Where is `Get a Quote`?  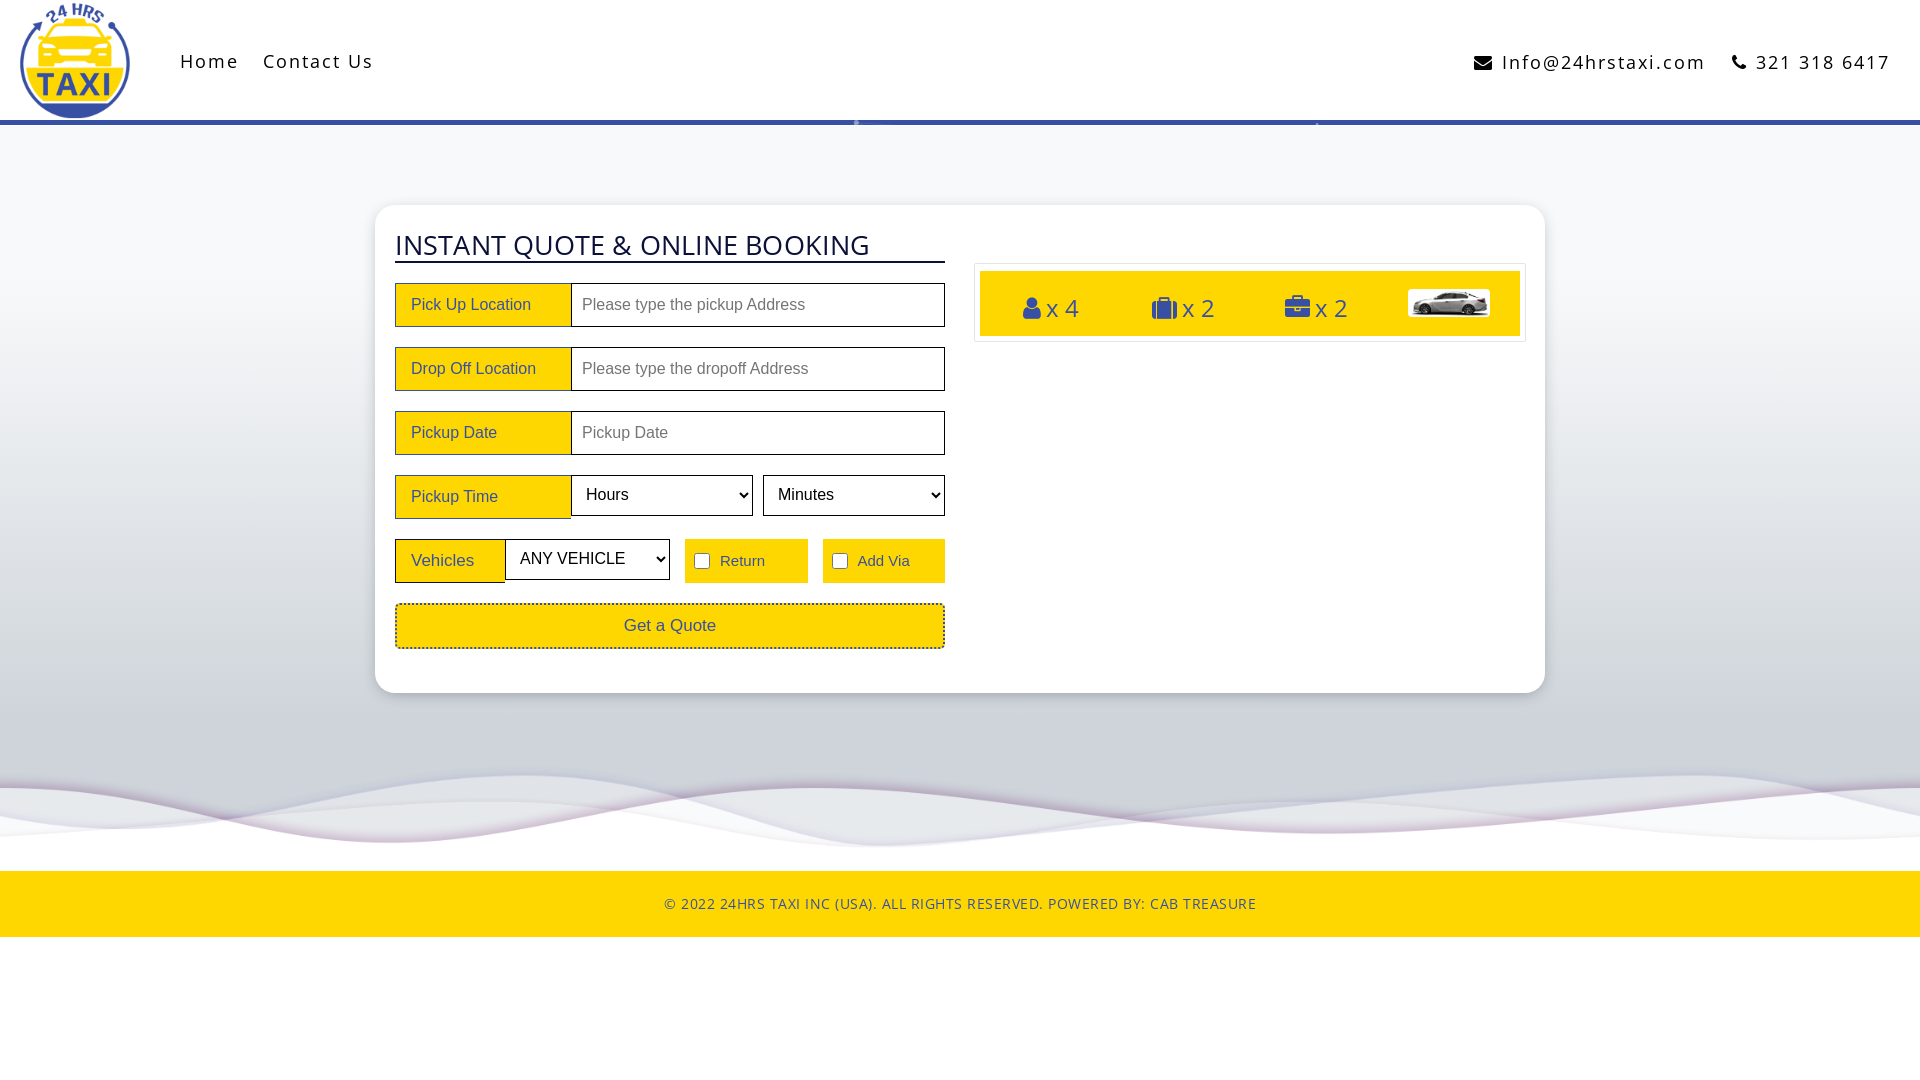
Get a Quote is located at coordinates (670, 626).